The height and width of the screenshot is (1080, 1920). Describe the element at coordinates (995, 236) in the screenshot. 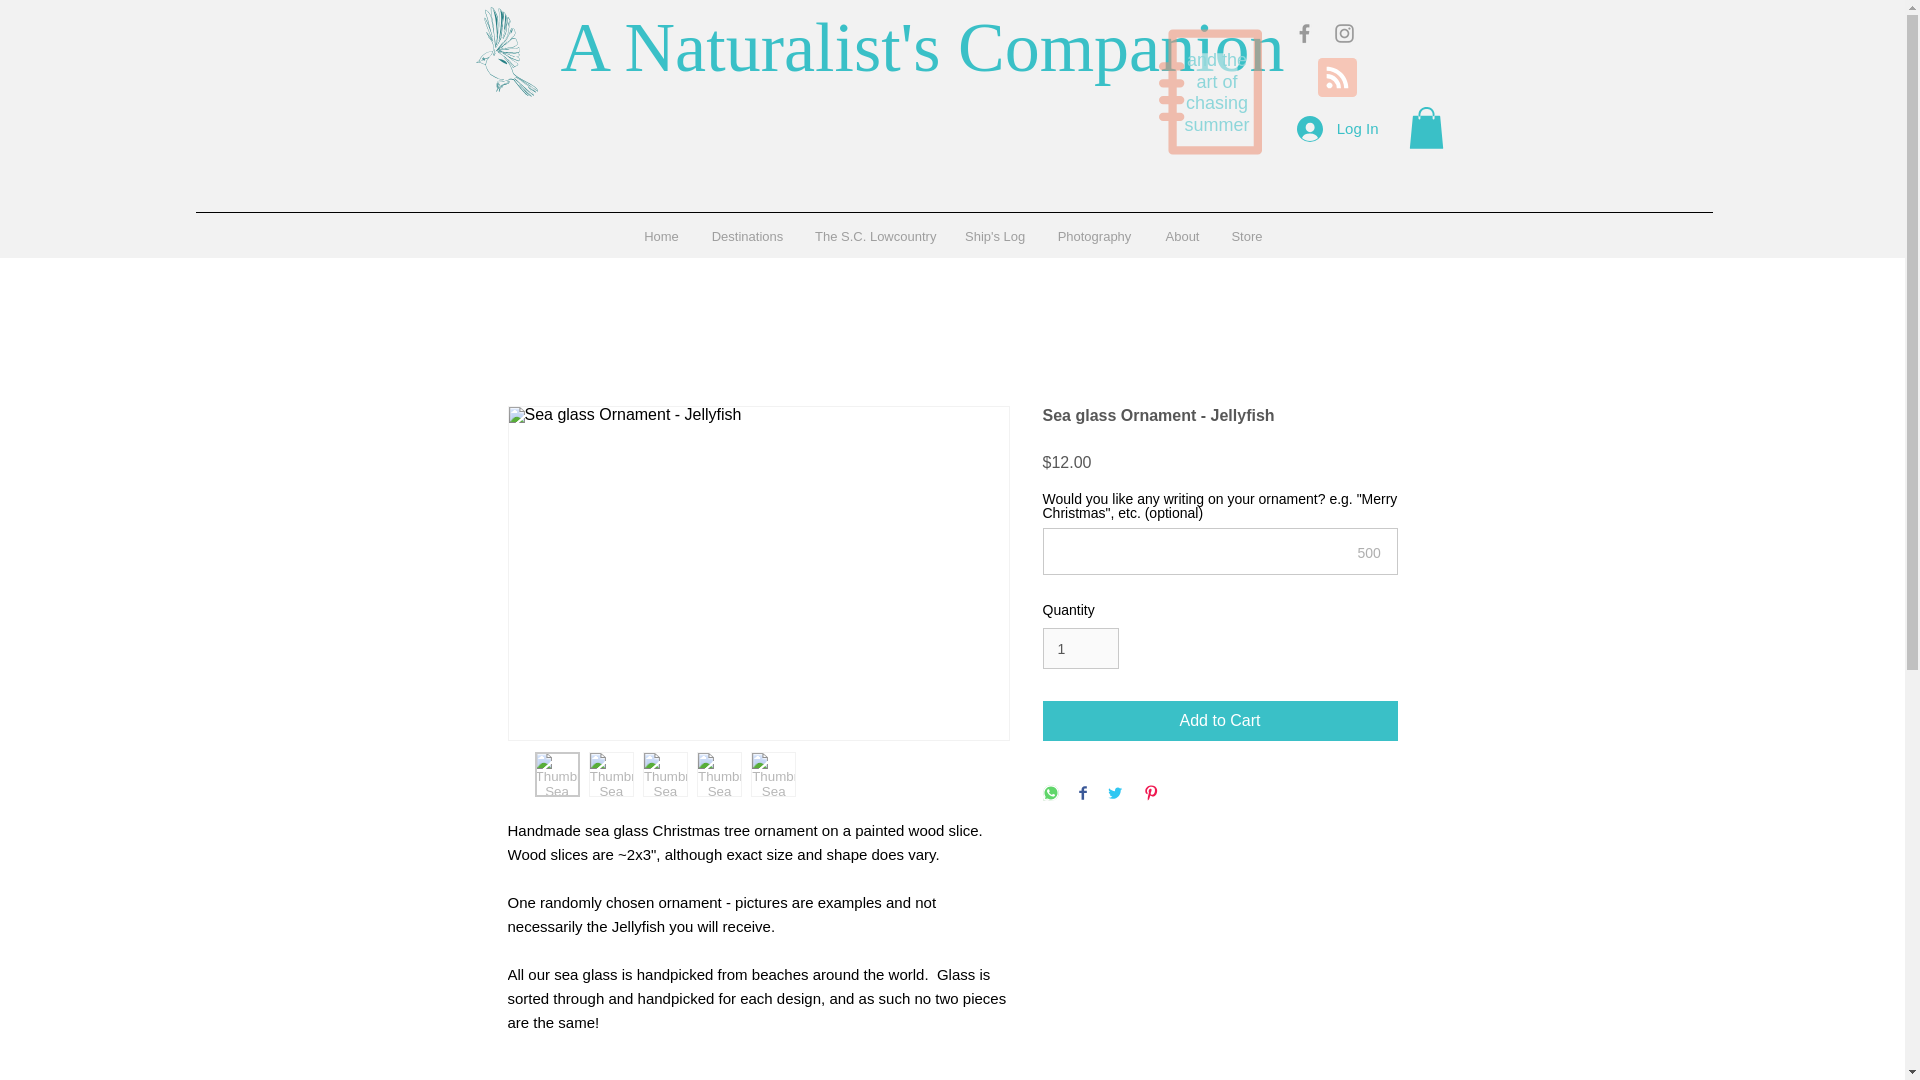

I see `Ship's Log` at that location.